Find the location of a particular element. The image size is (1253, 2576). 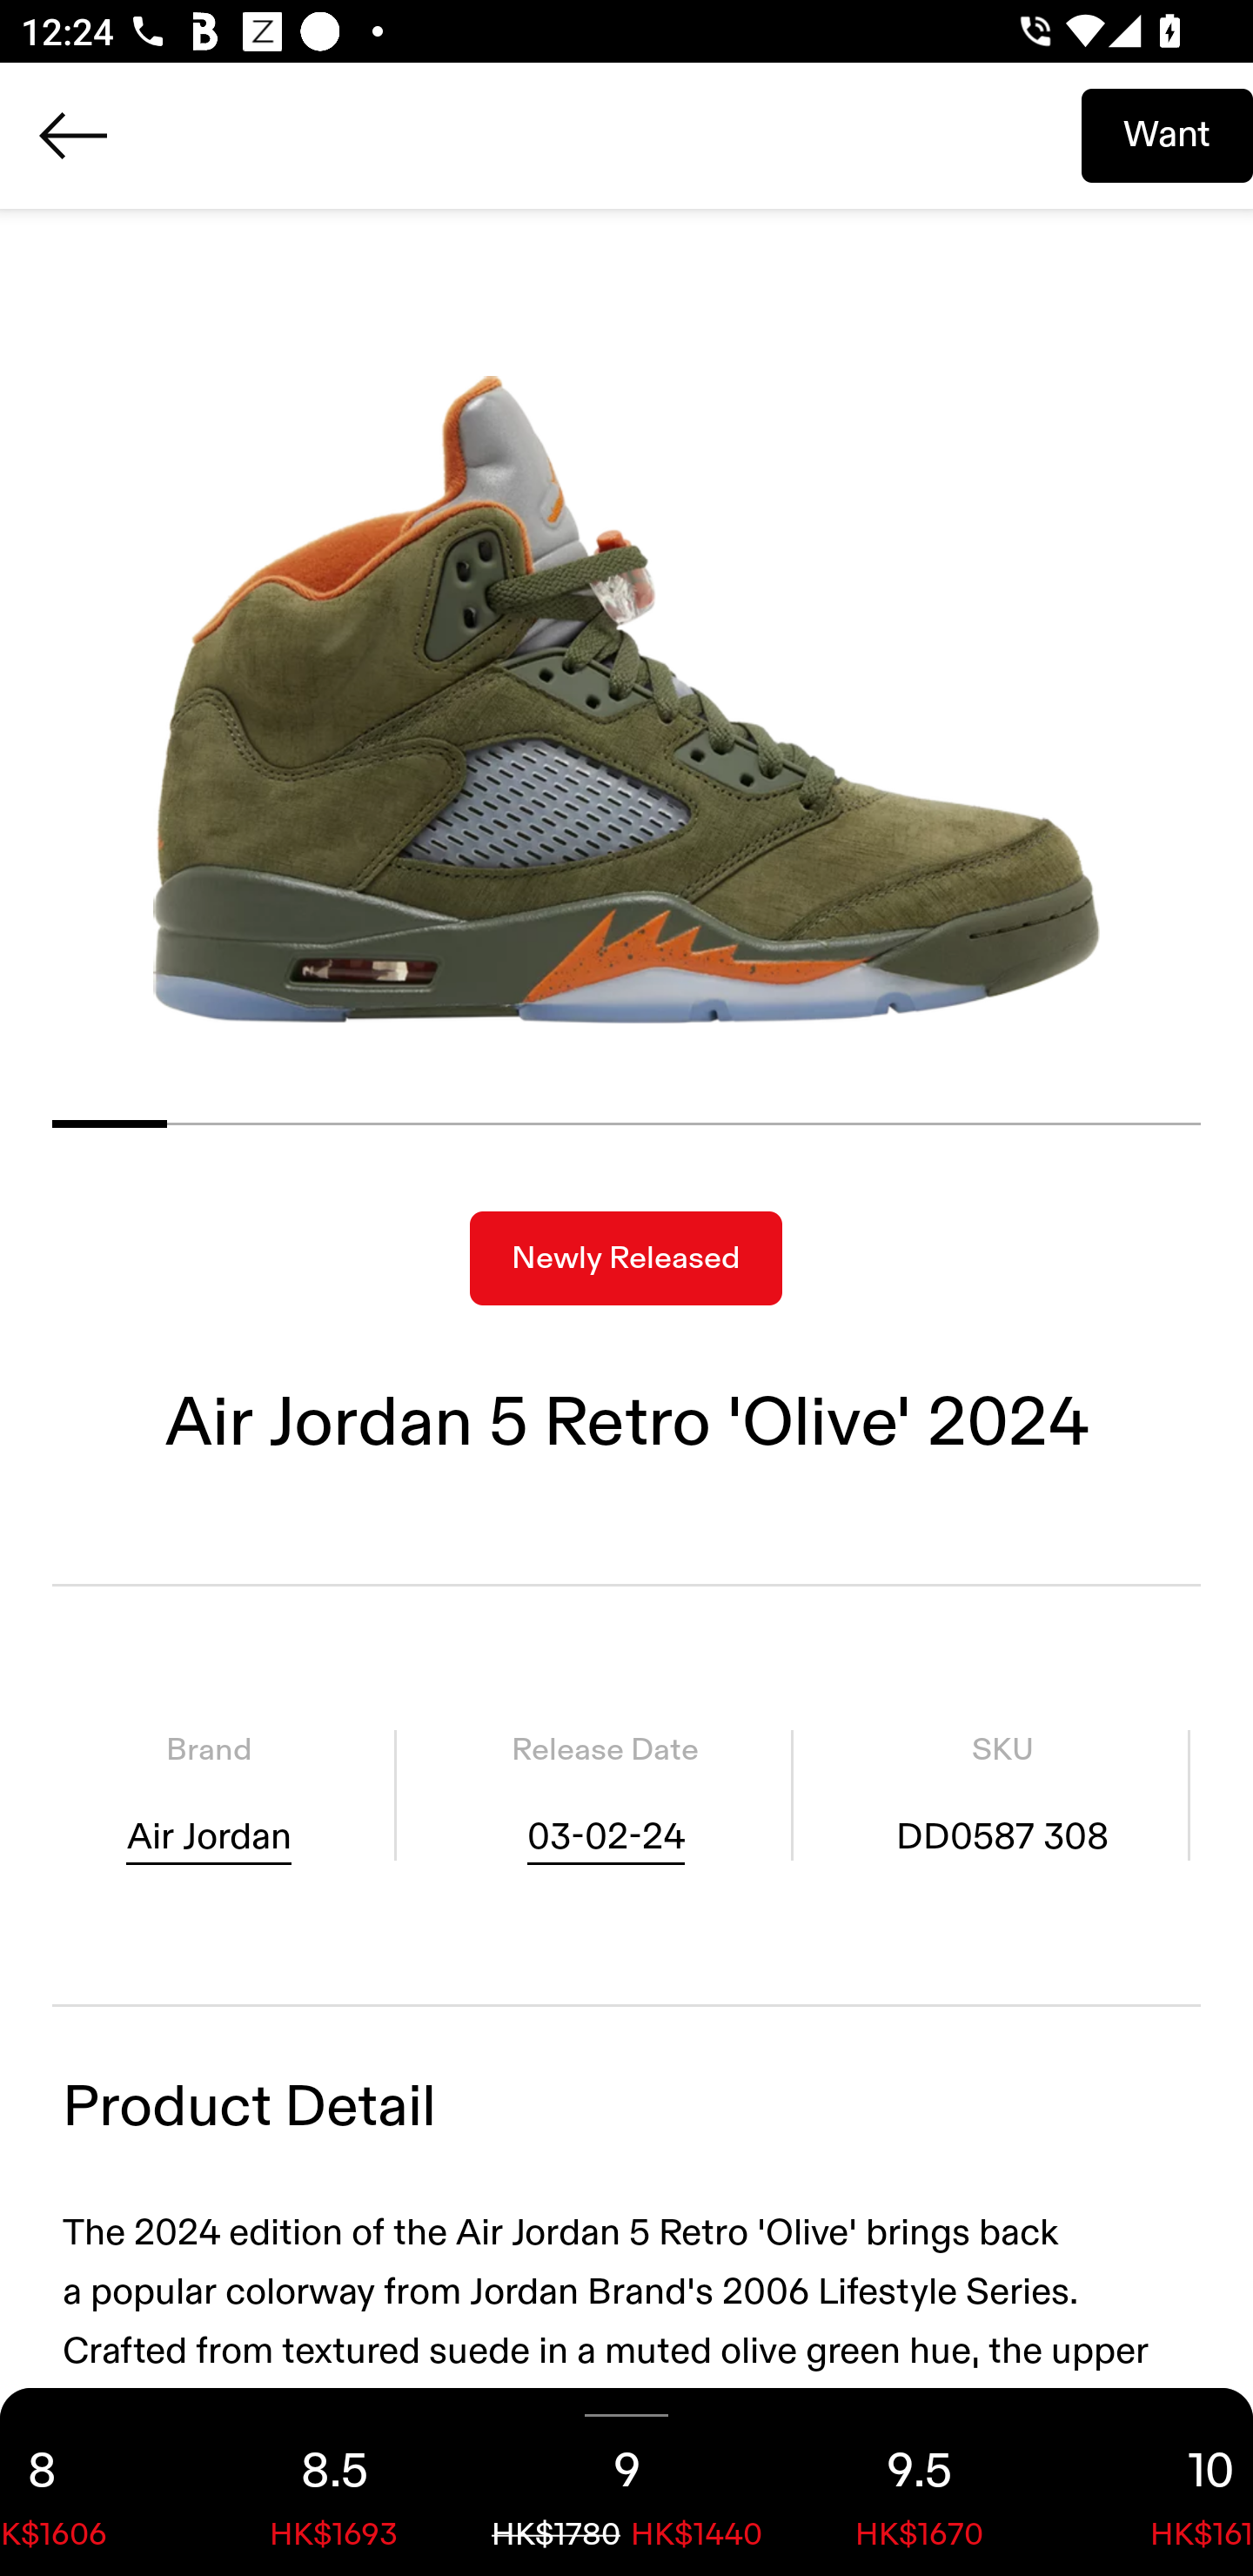

Newly Released is located at coordinates (626, 1258).